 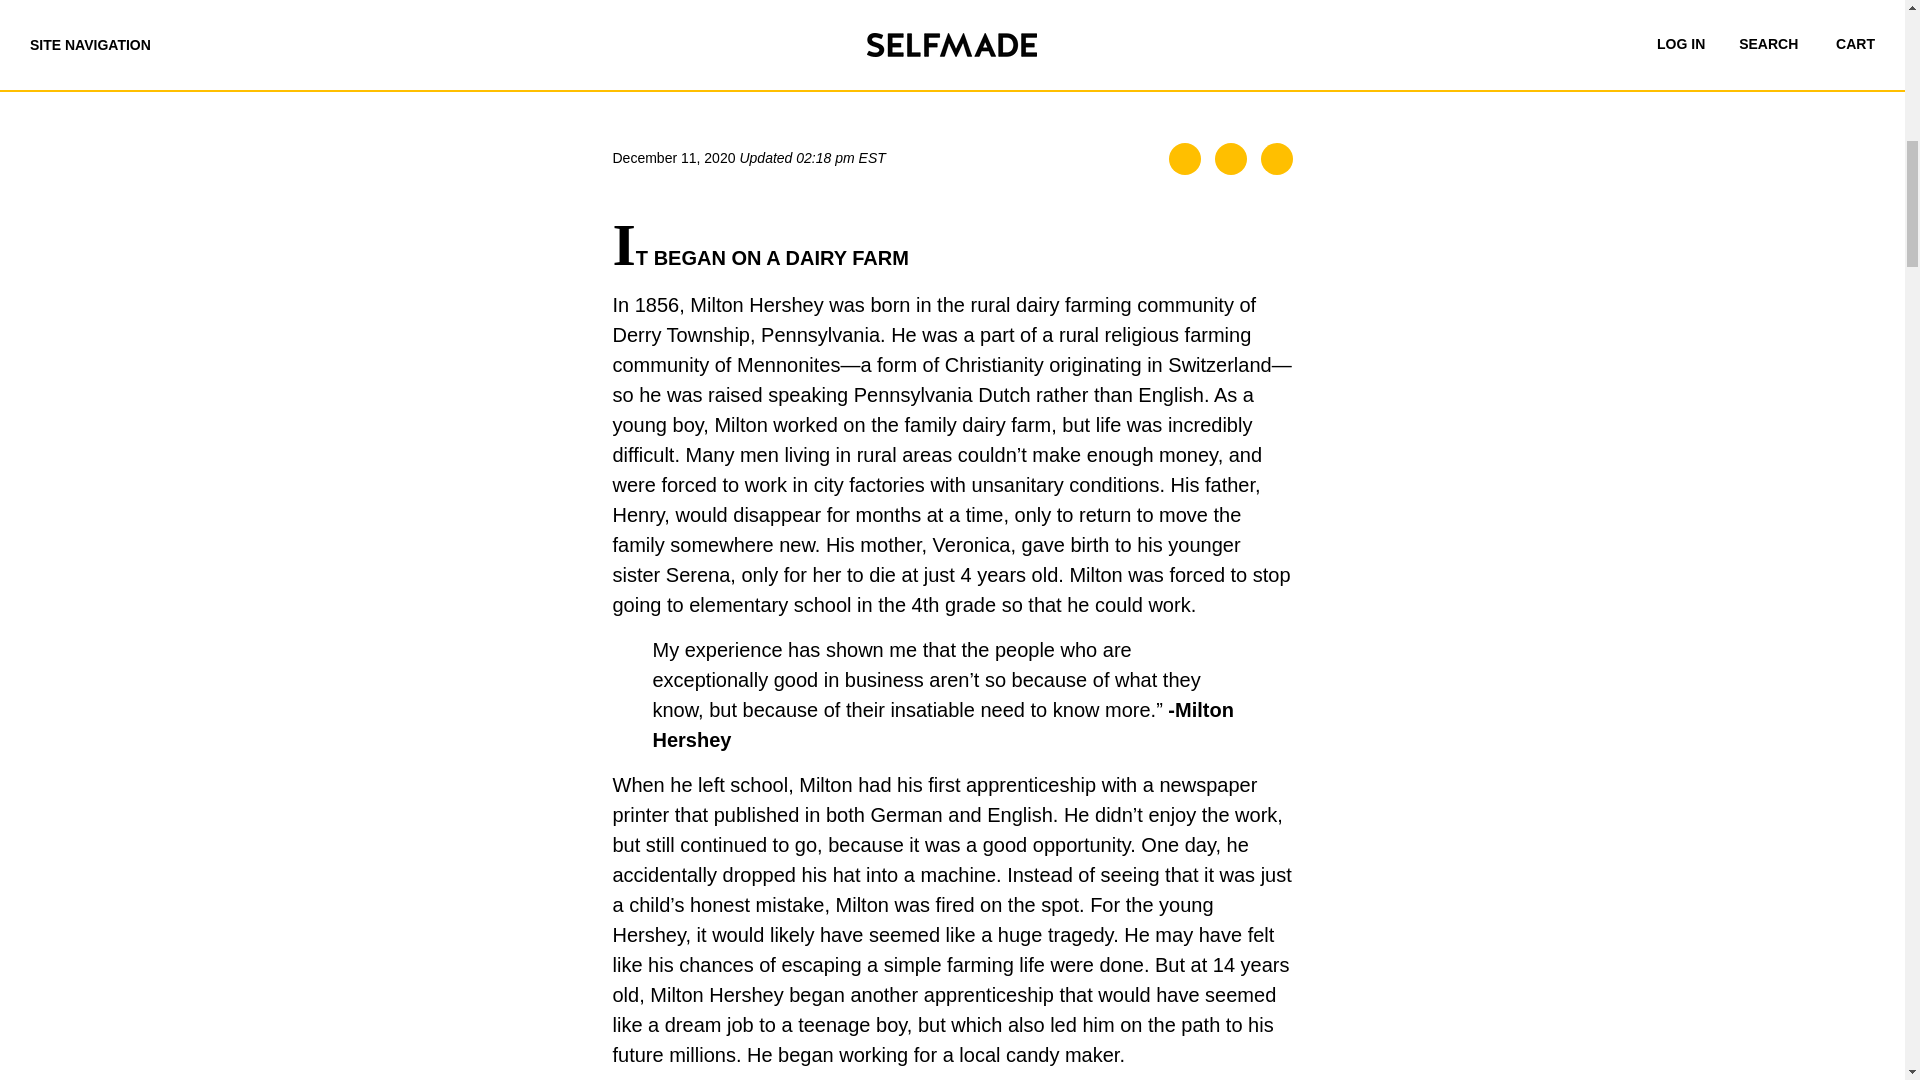 I want to click on Share on Mail, so click(x=1276, y=158).